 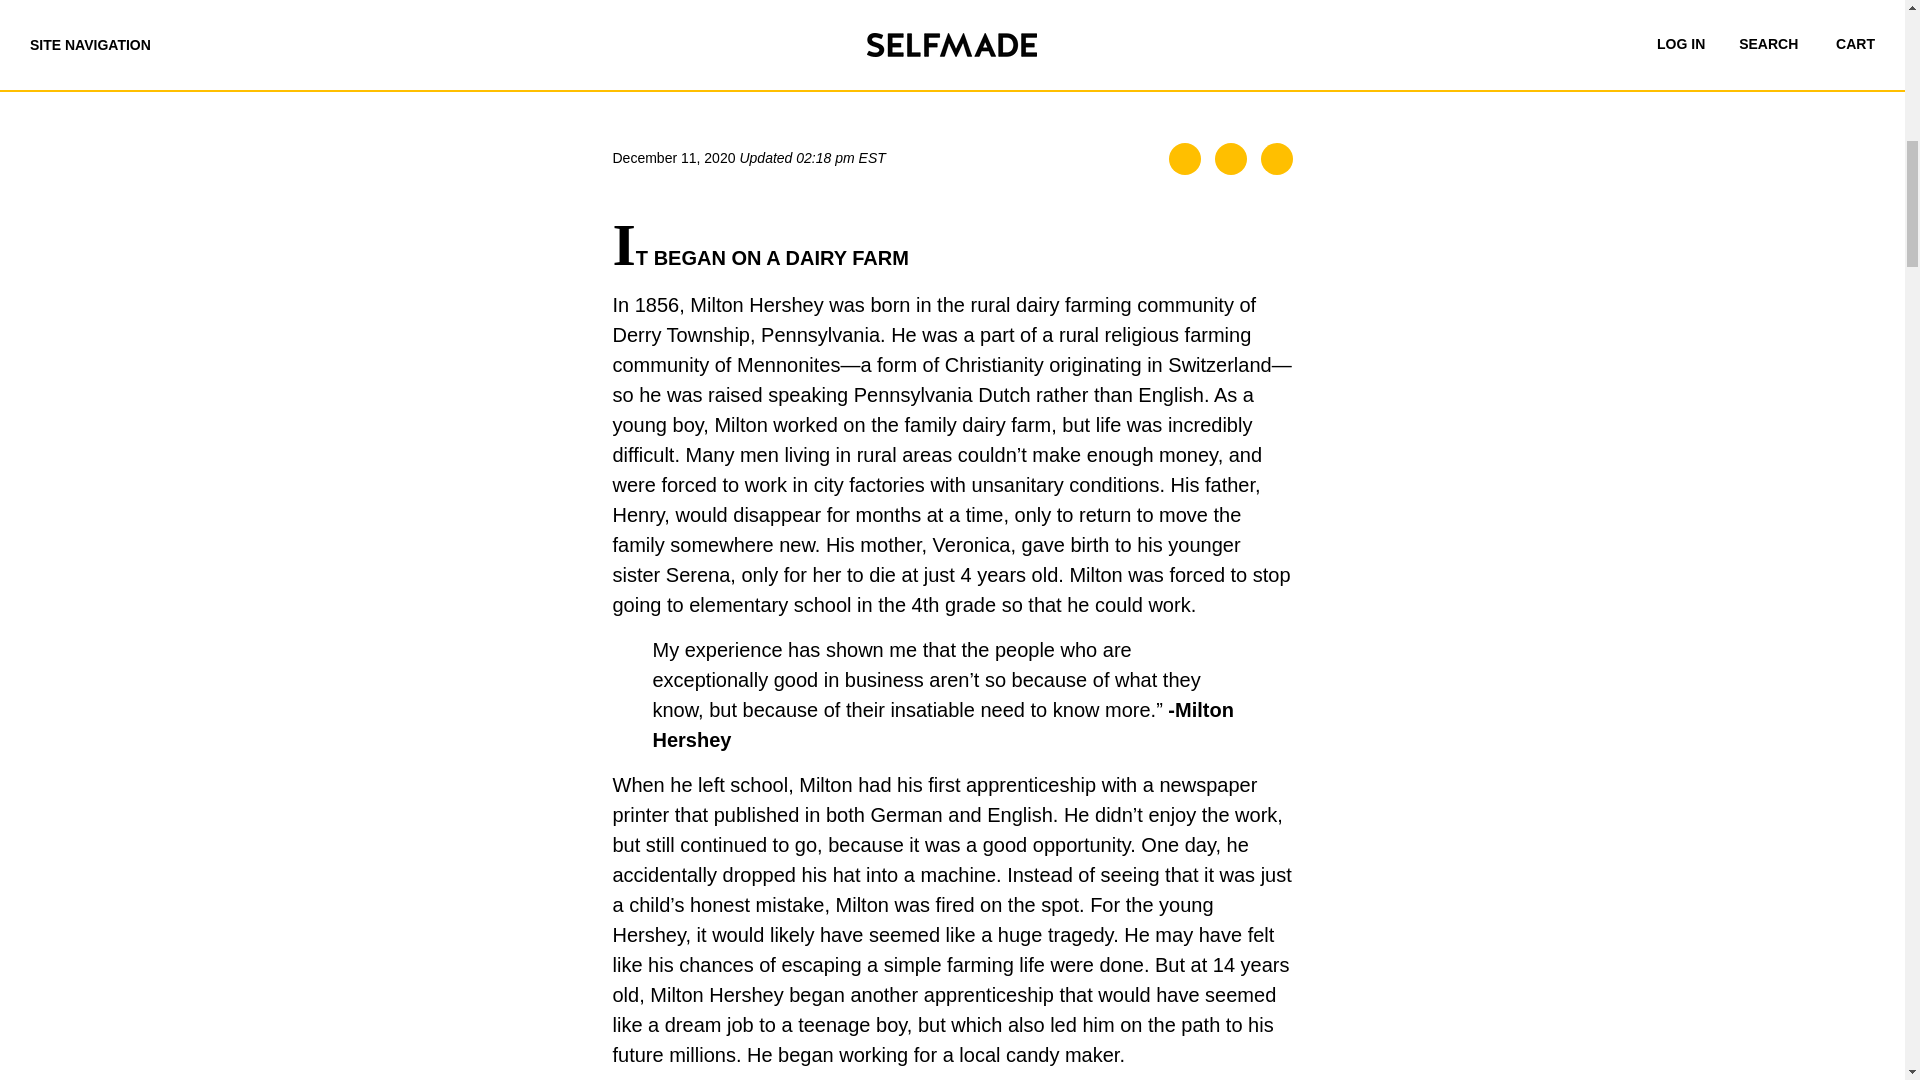 I want to click on Share on Mail, so click(x=1276, y=158).